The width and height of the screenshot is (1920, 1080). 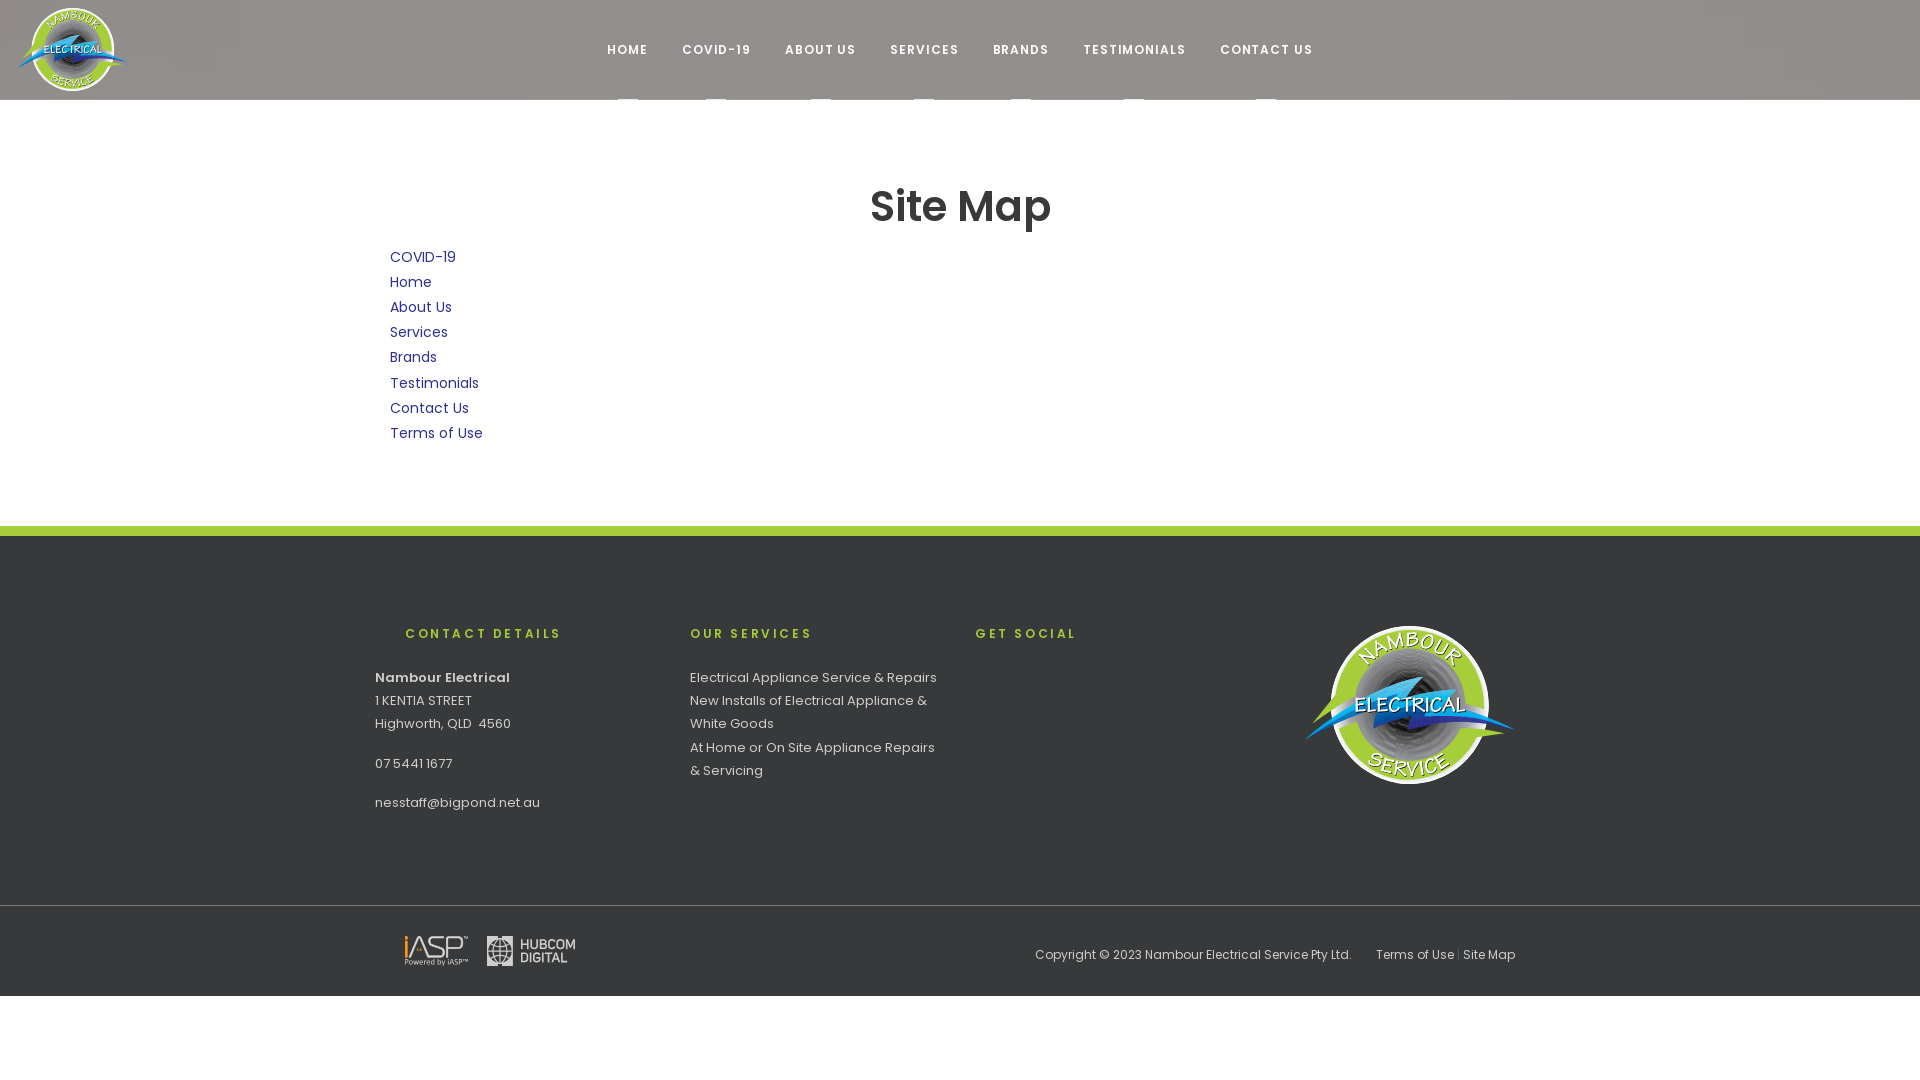 What do you see at coordinates (419, 332) in the screenshot?
I see `Services` at bounding box center [419, 332].